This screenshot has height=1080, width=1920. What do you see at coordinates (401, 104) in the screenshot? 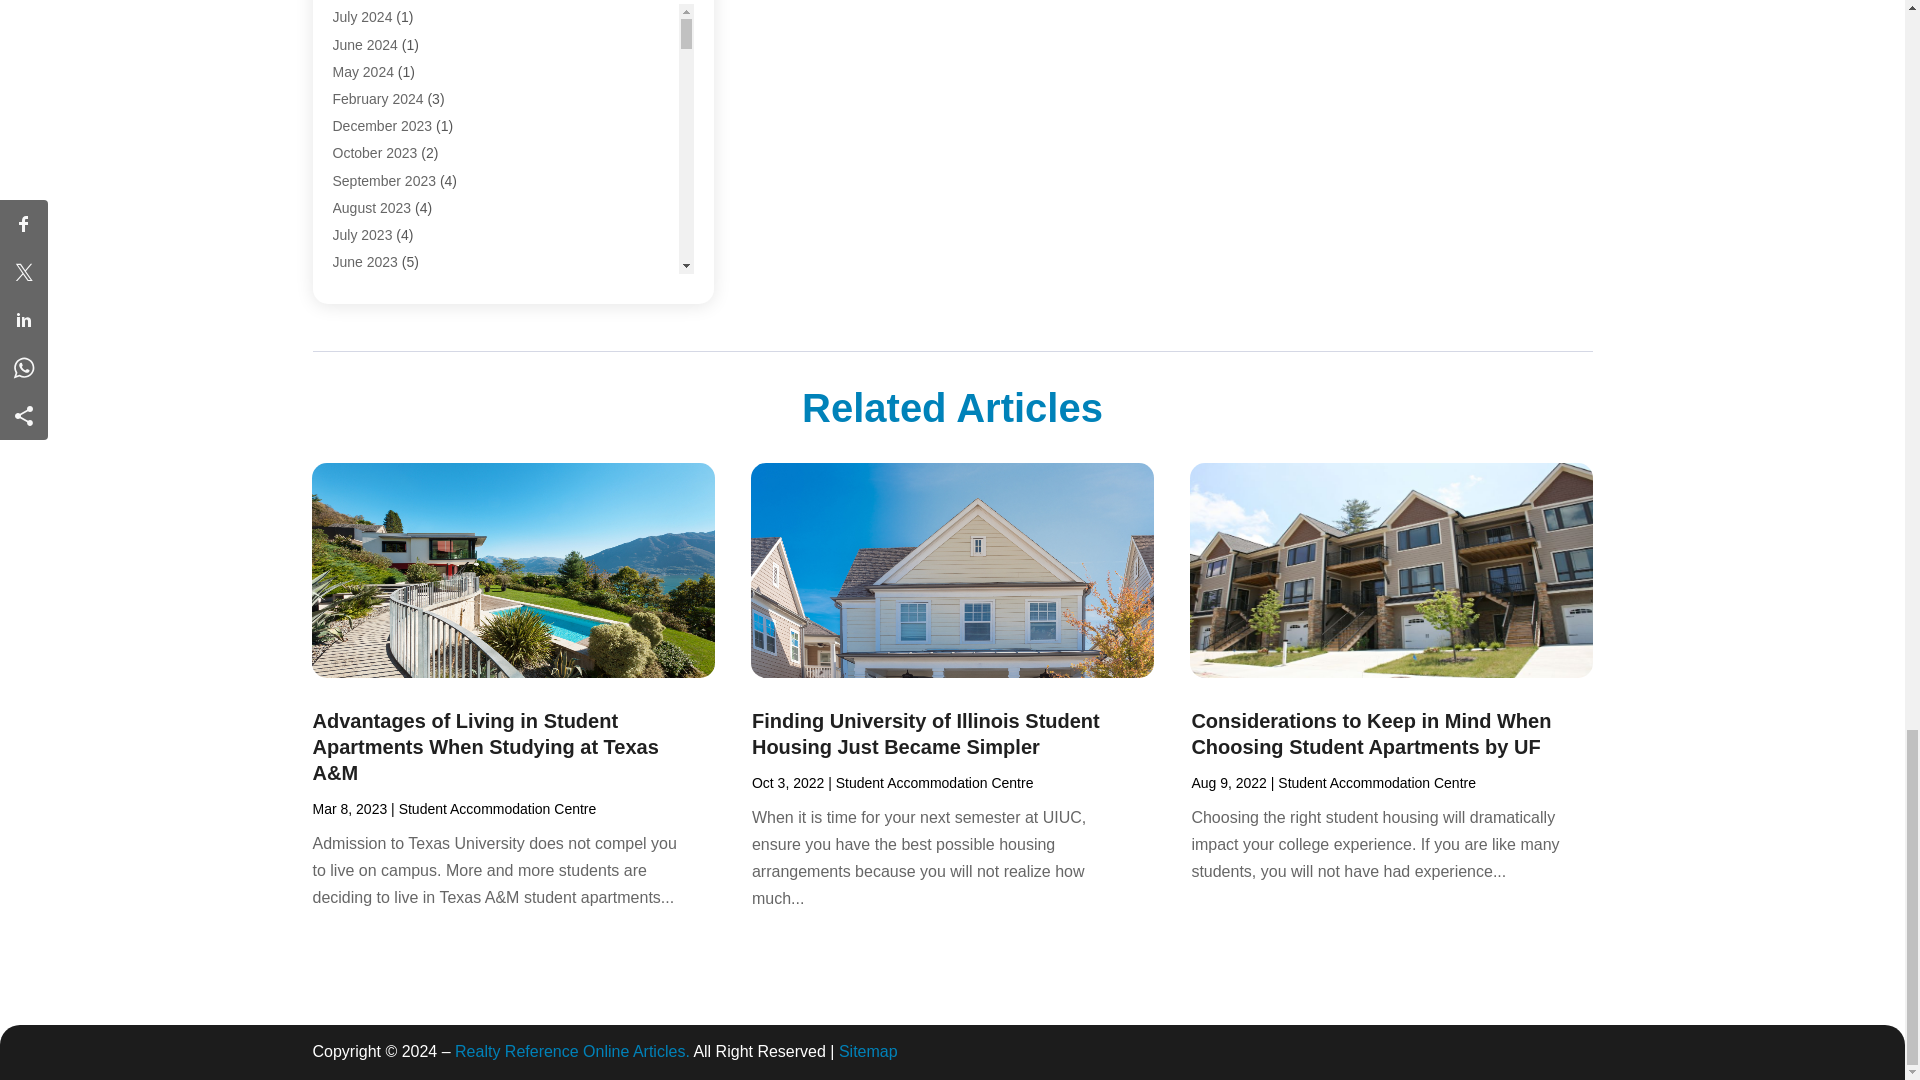
I see `Housing Development` at bounding box center [401, 104].